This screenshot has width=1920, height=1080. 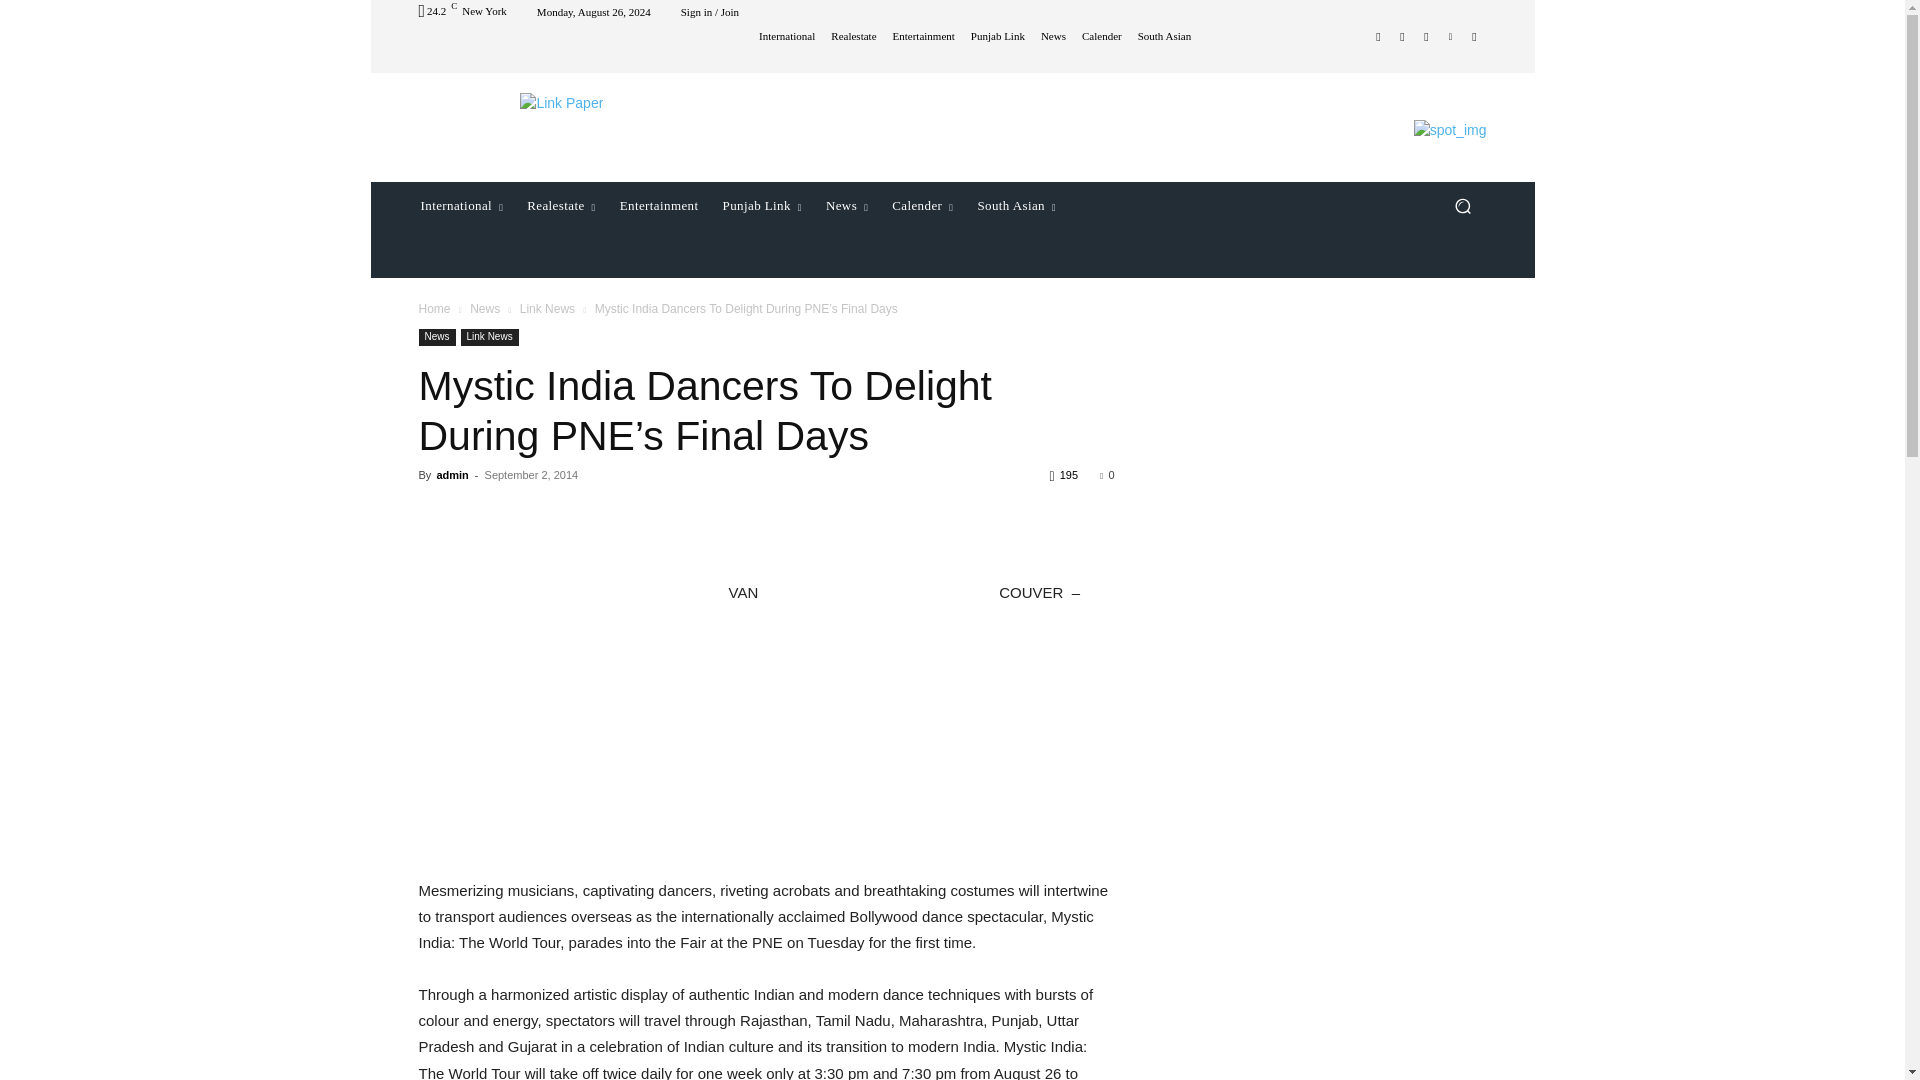 I want to click on Link Paper, so click(x=561, y=103).